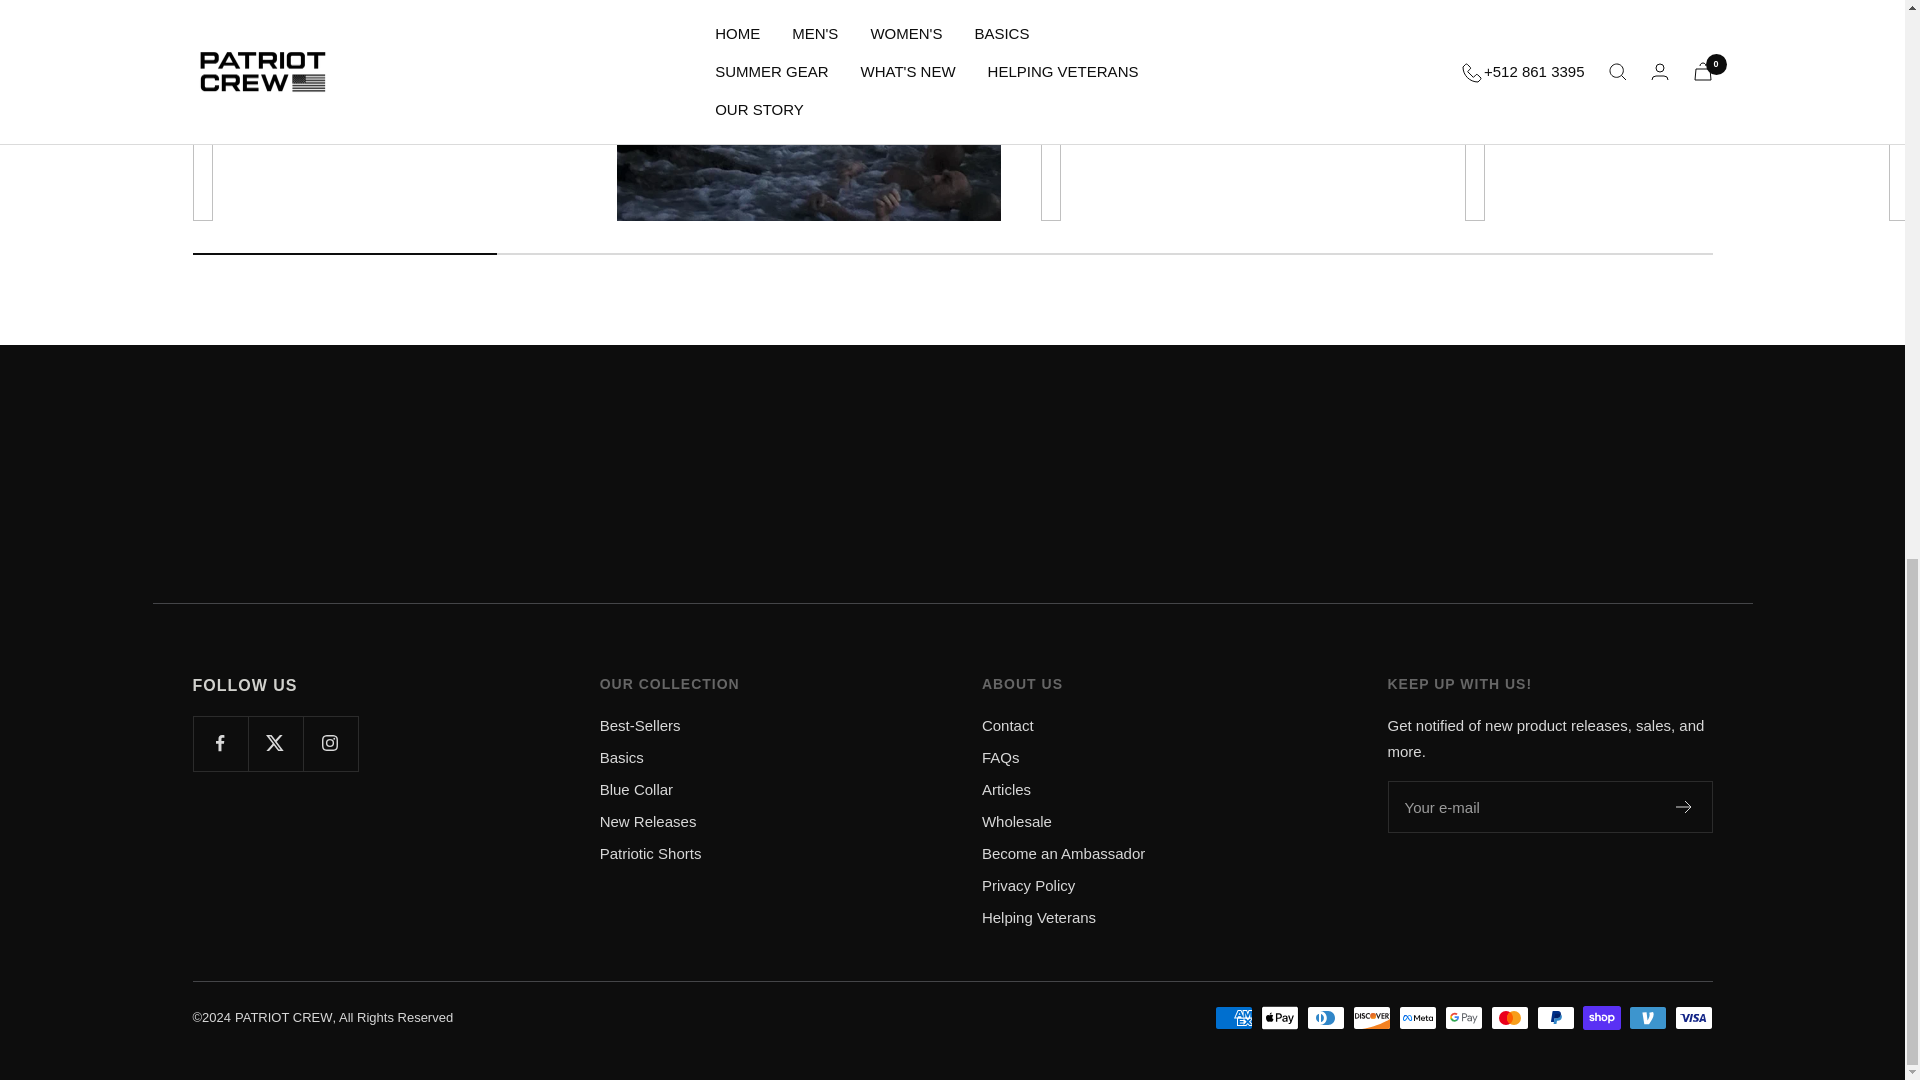  I want to click on Blue Collar, so click(636, 790).